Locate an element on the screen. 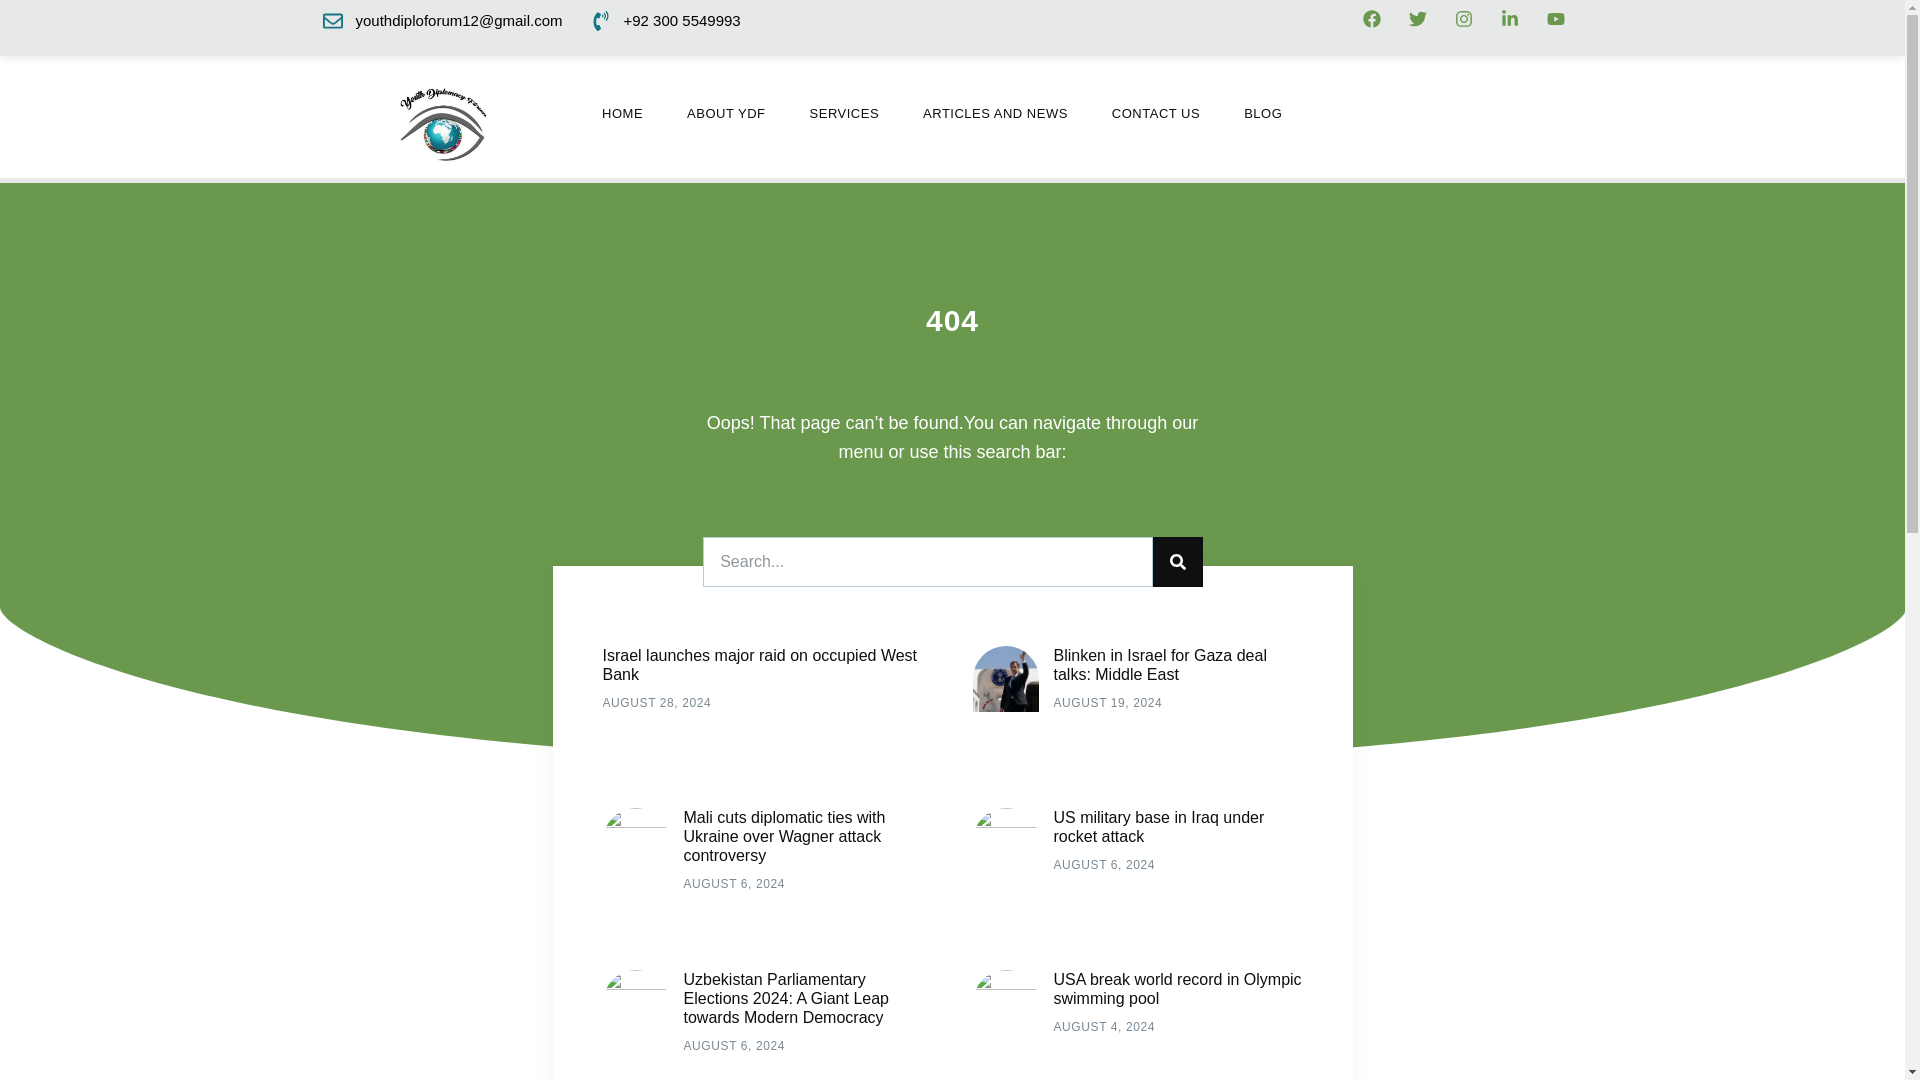 The width and height of the screenshot is (1920, 1080). Israel launches major raid on occupied West Bank is located at coordinates (760, 664).